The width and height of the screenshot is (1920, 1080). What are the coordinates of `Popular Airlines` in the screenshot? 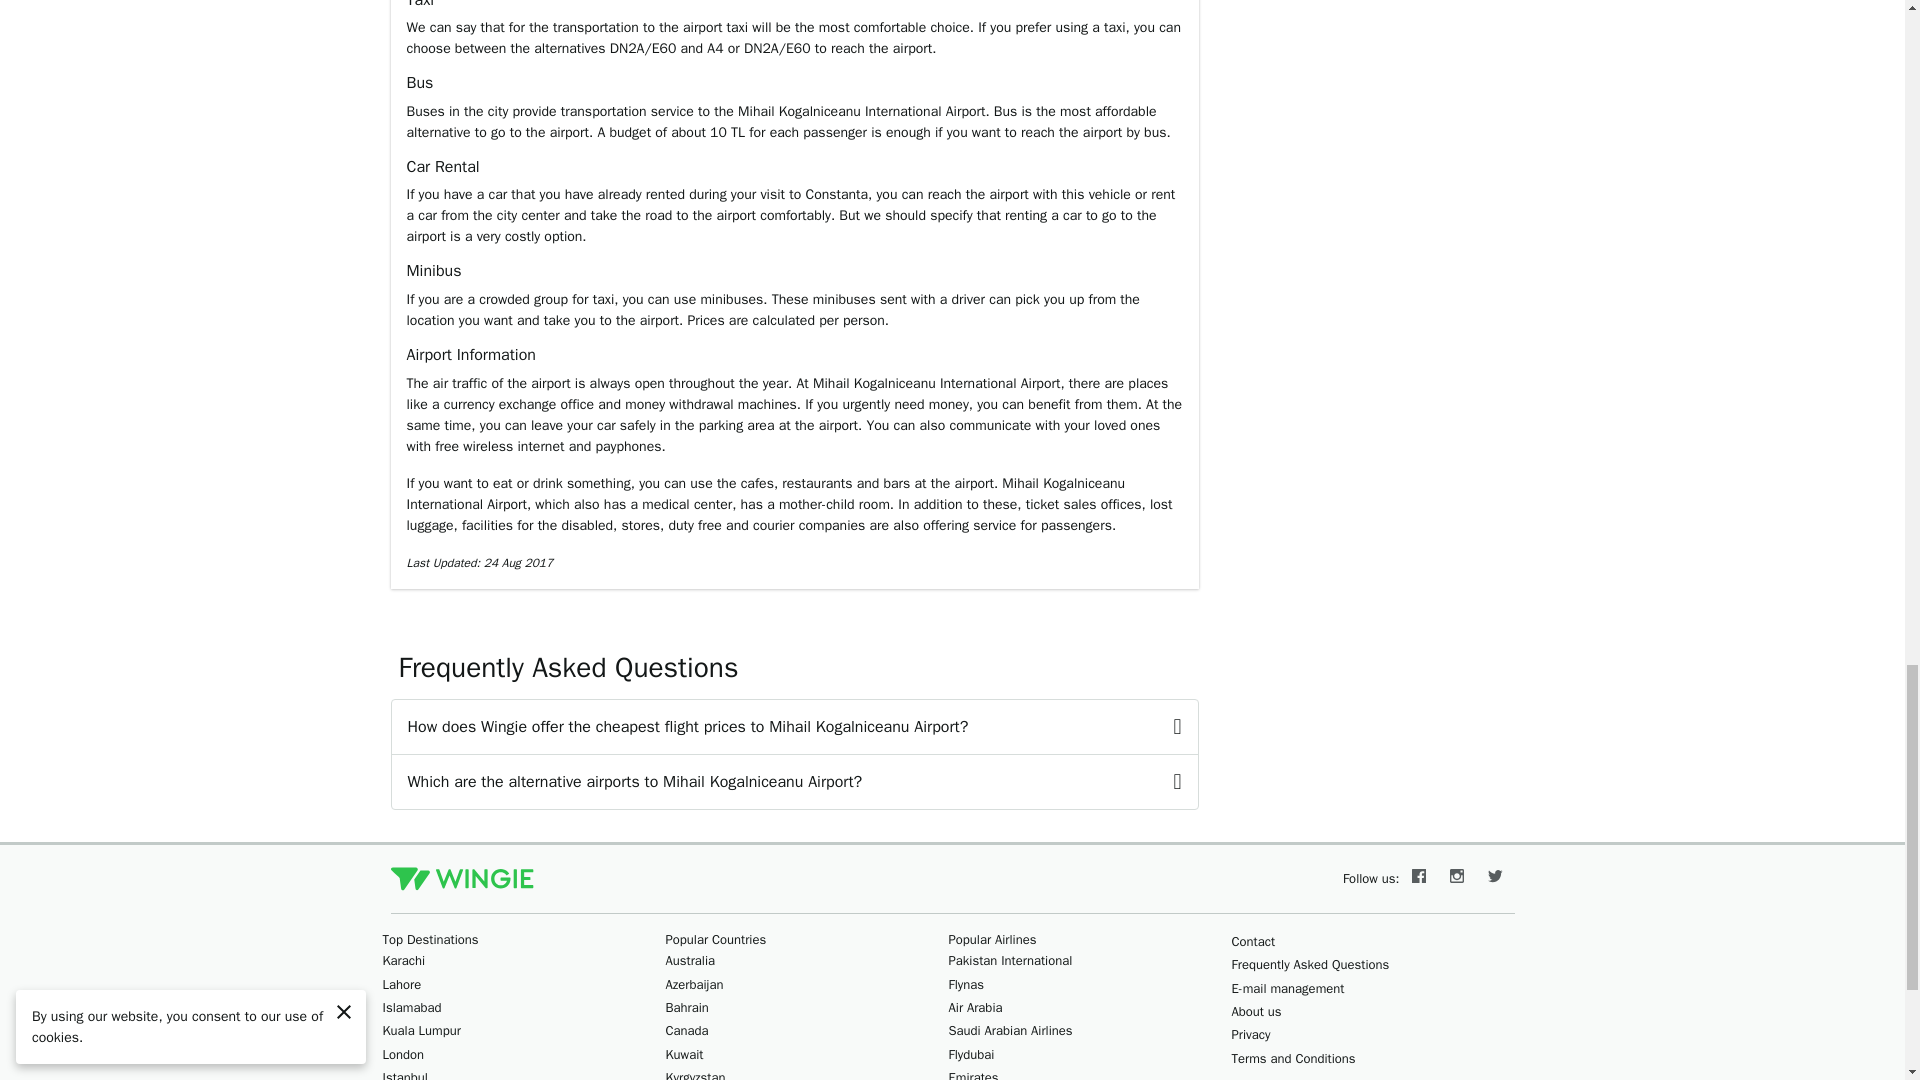 It's located at (992, 939).